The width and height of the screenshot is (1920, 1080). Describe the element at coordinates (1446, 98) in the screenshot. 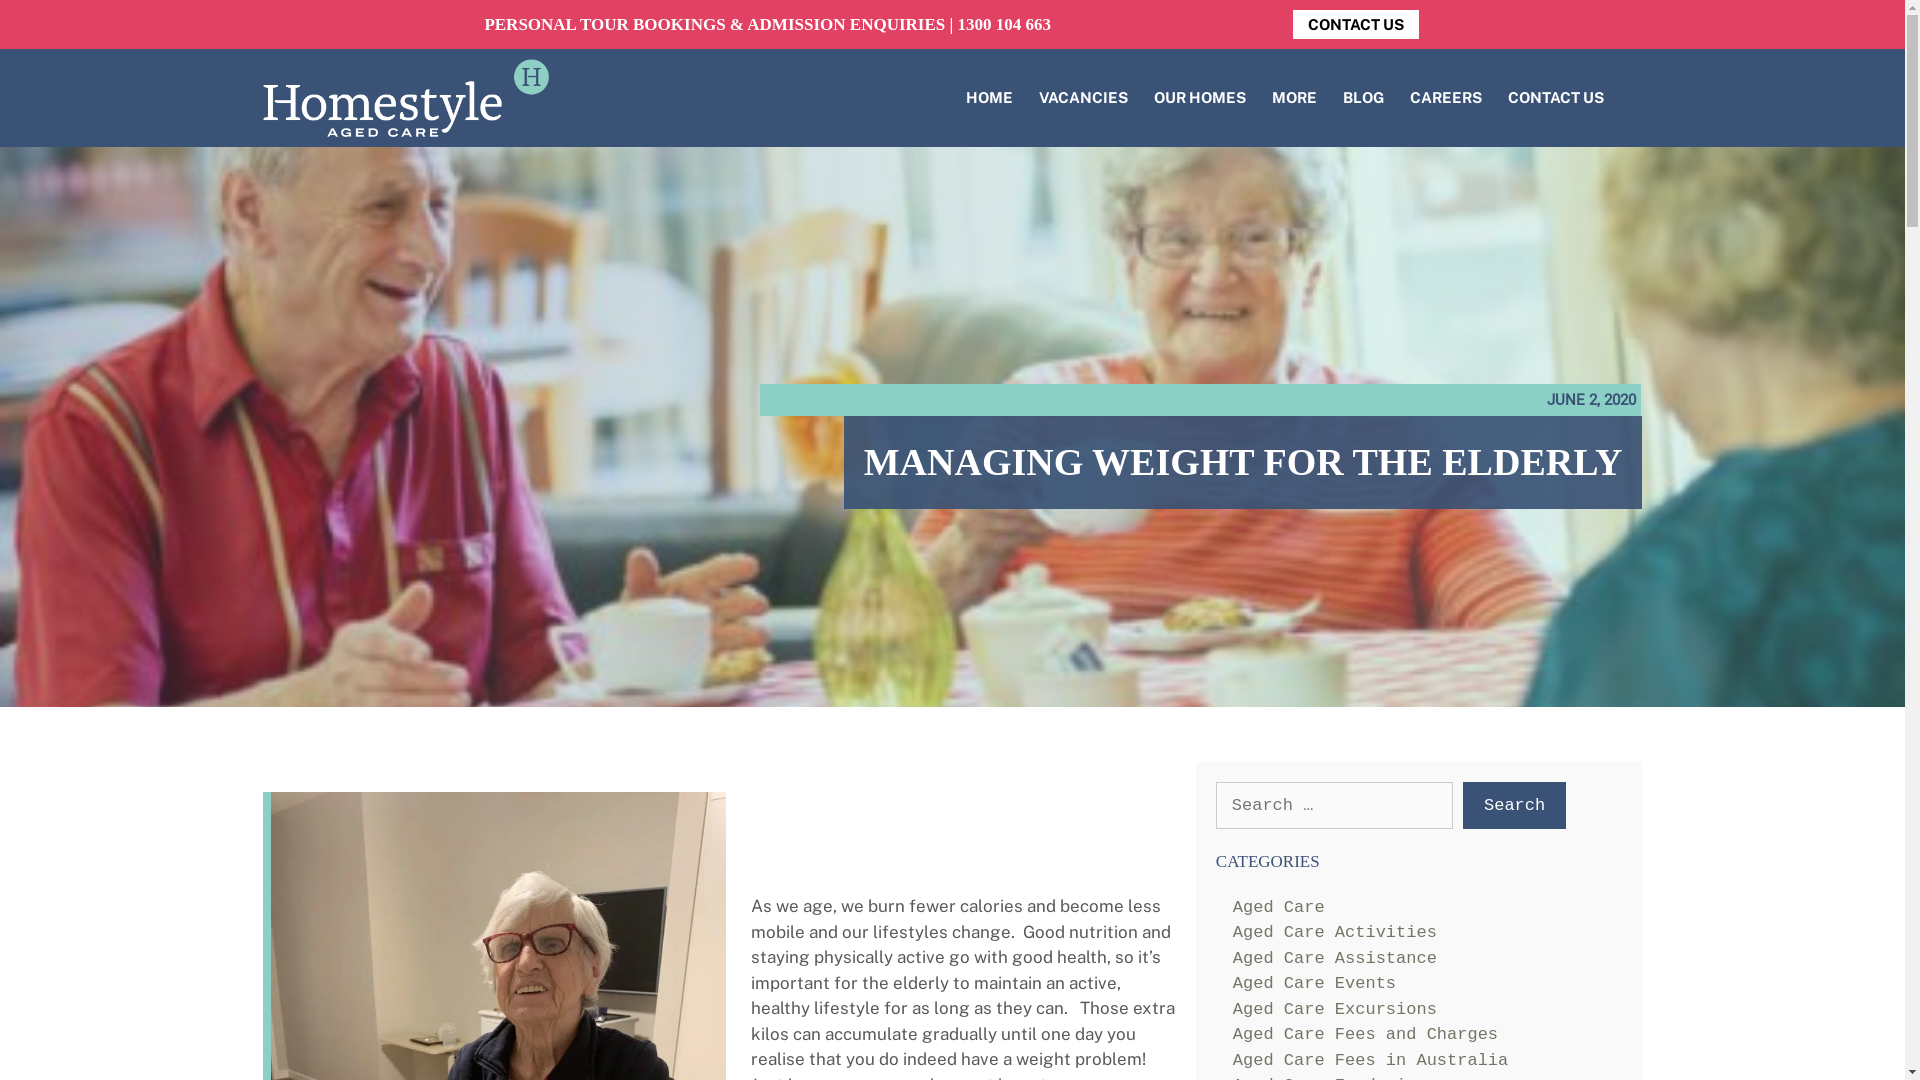

I see `CAREERS` at that location.